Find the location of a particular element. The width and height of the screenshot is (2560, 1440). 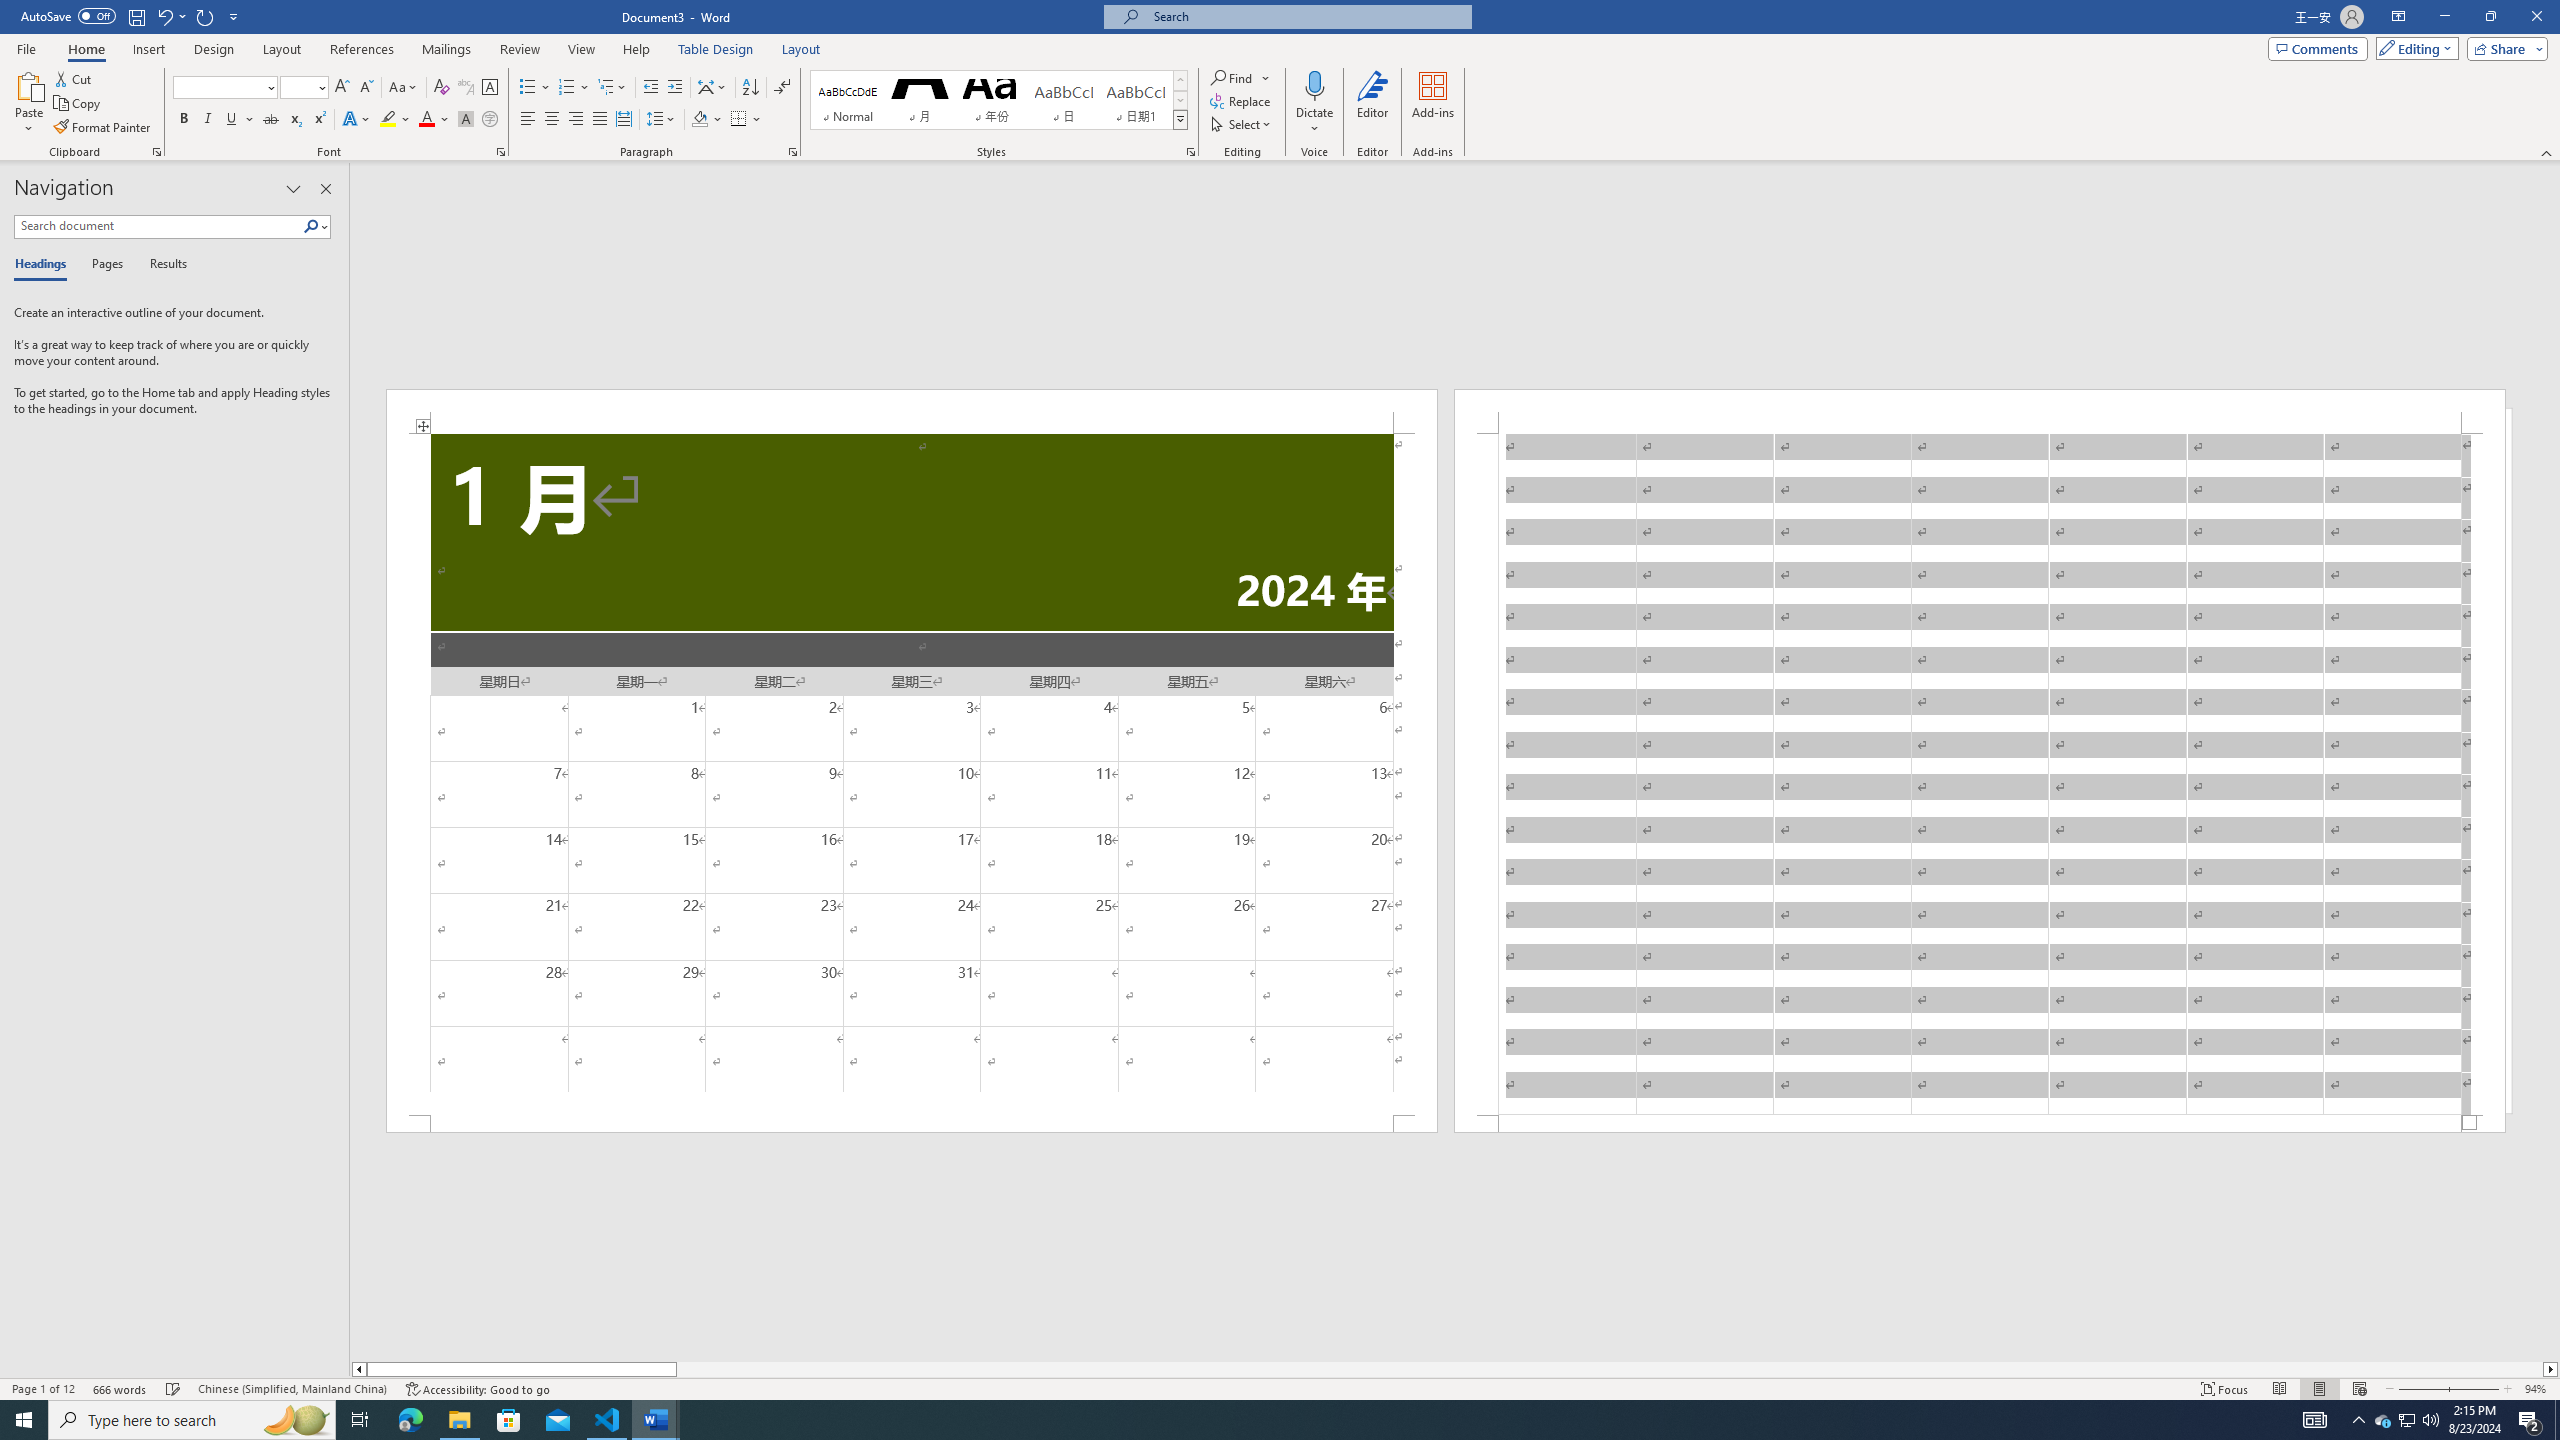

Layout is located at coordinates (801, 49).